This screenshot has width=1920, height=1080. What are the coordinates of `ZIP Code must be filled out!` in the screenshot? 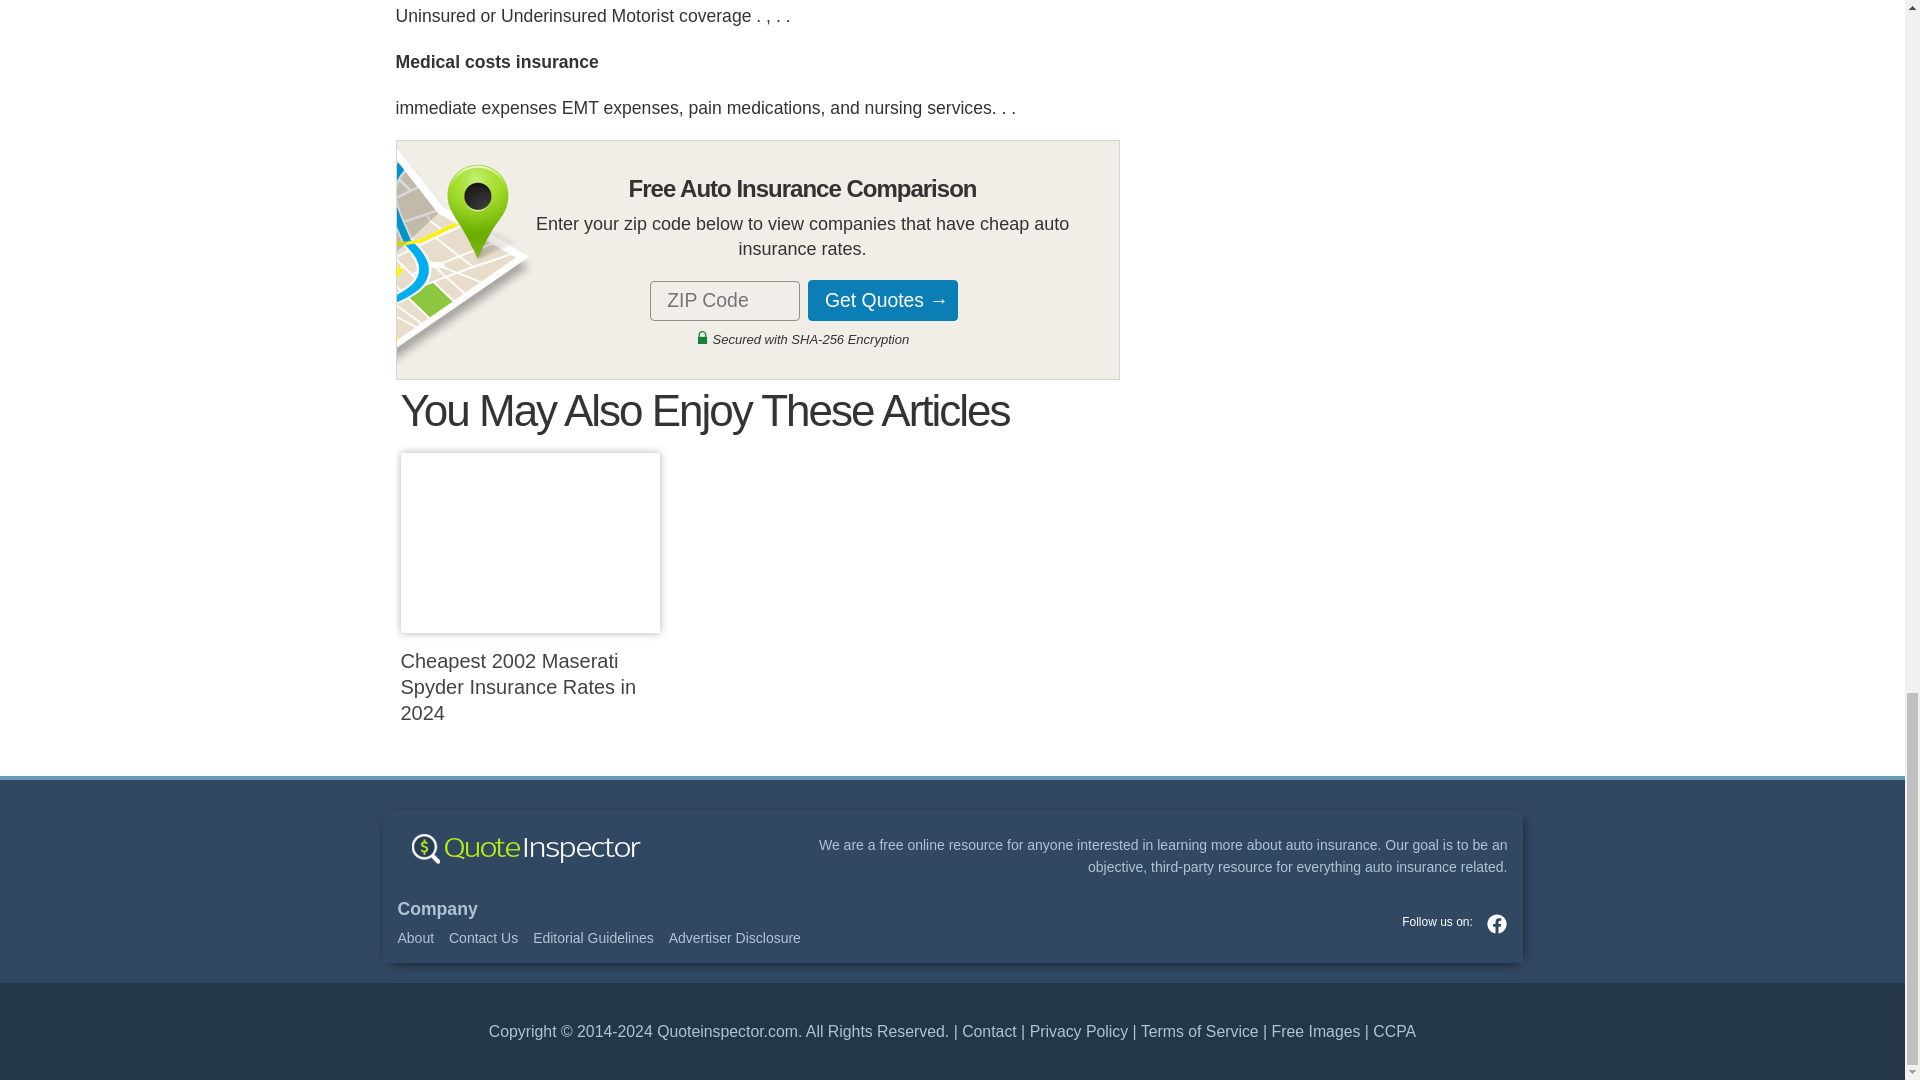 It's located at (725, 300).